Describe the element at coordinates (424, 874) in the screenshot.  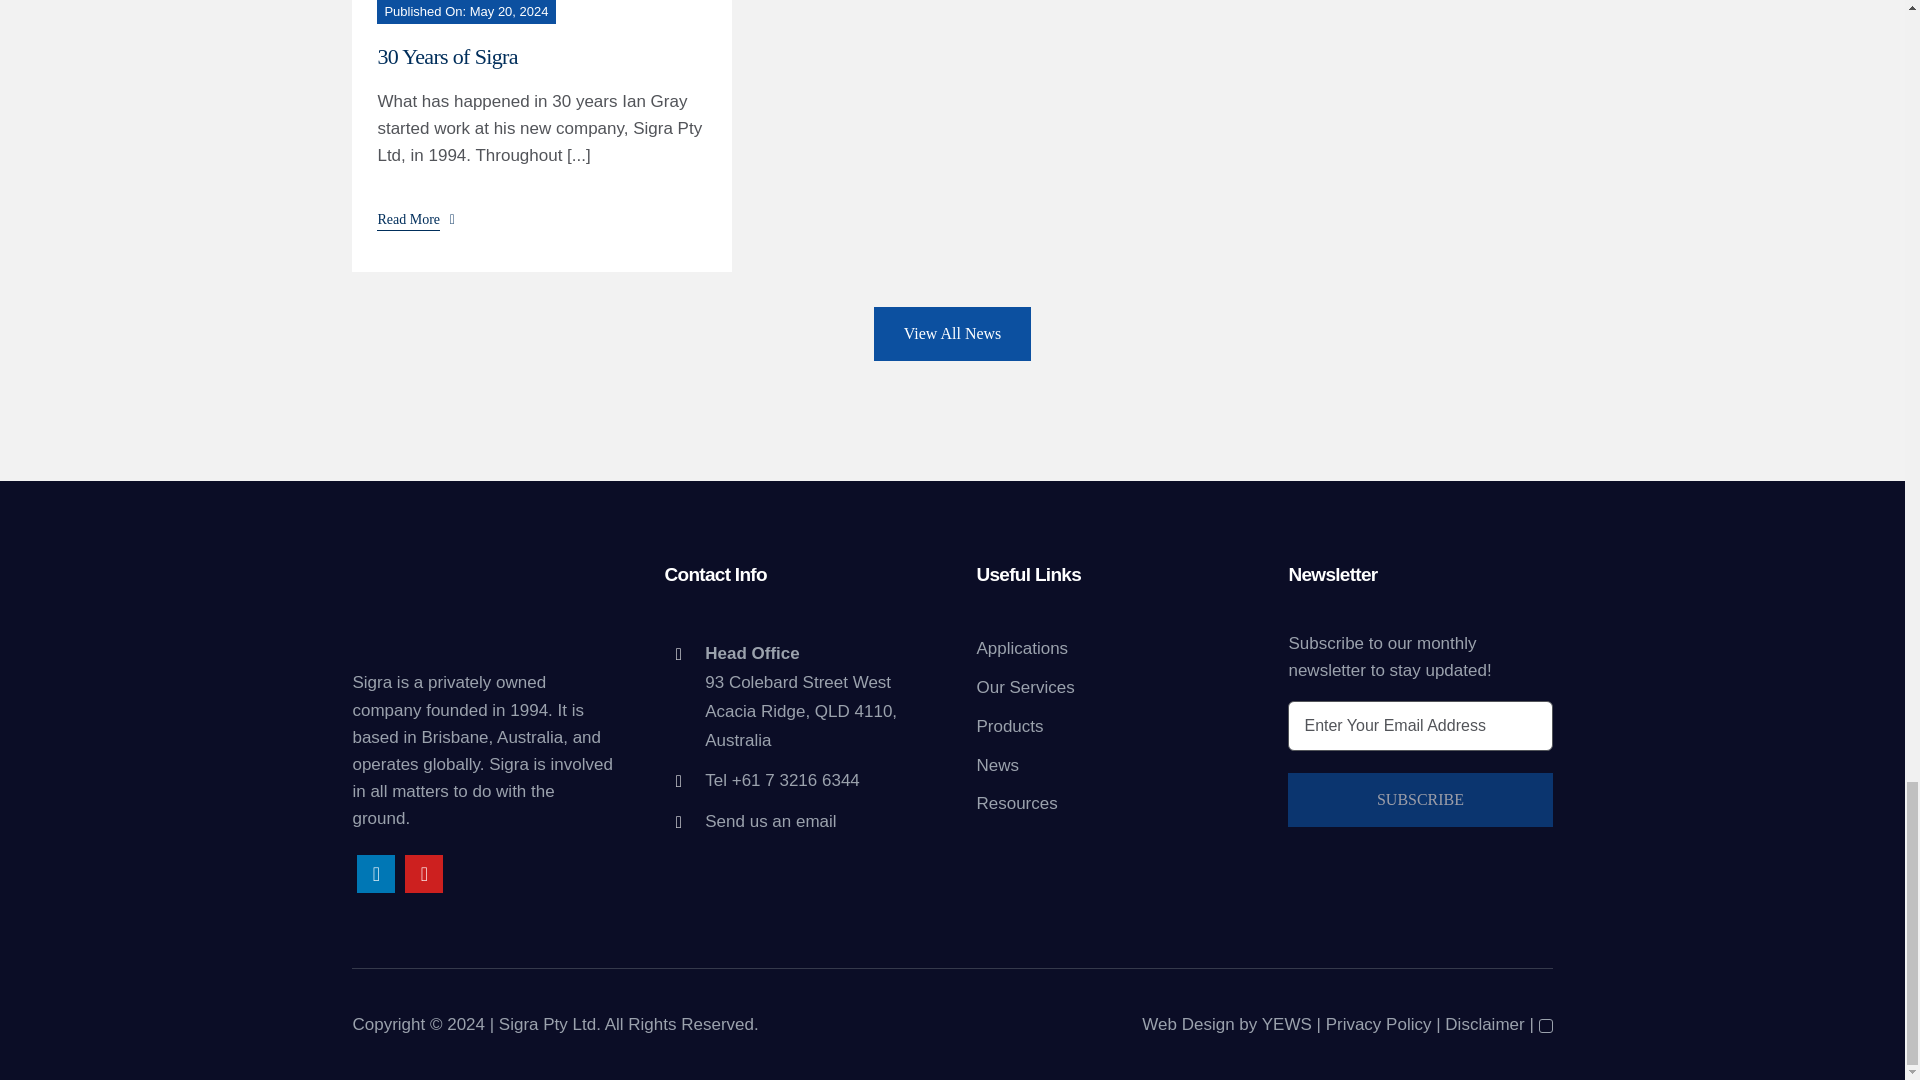
I see `YouTube` at that location.